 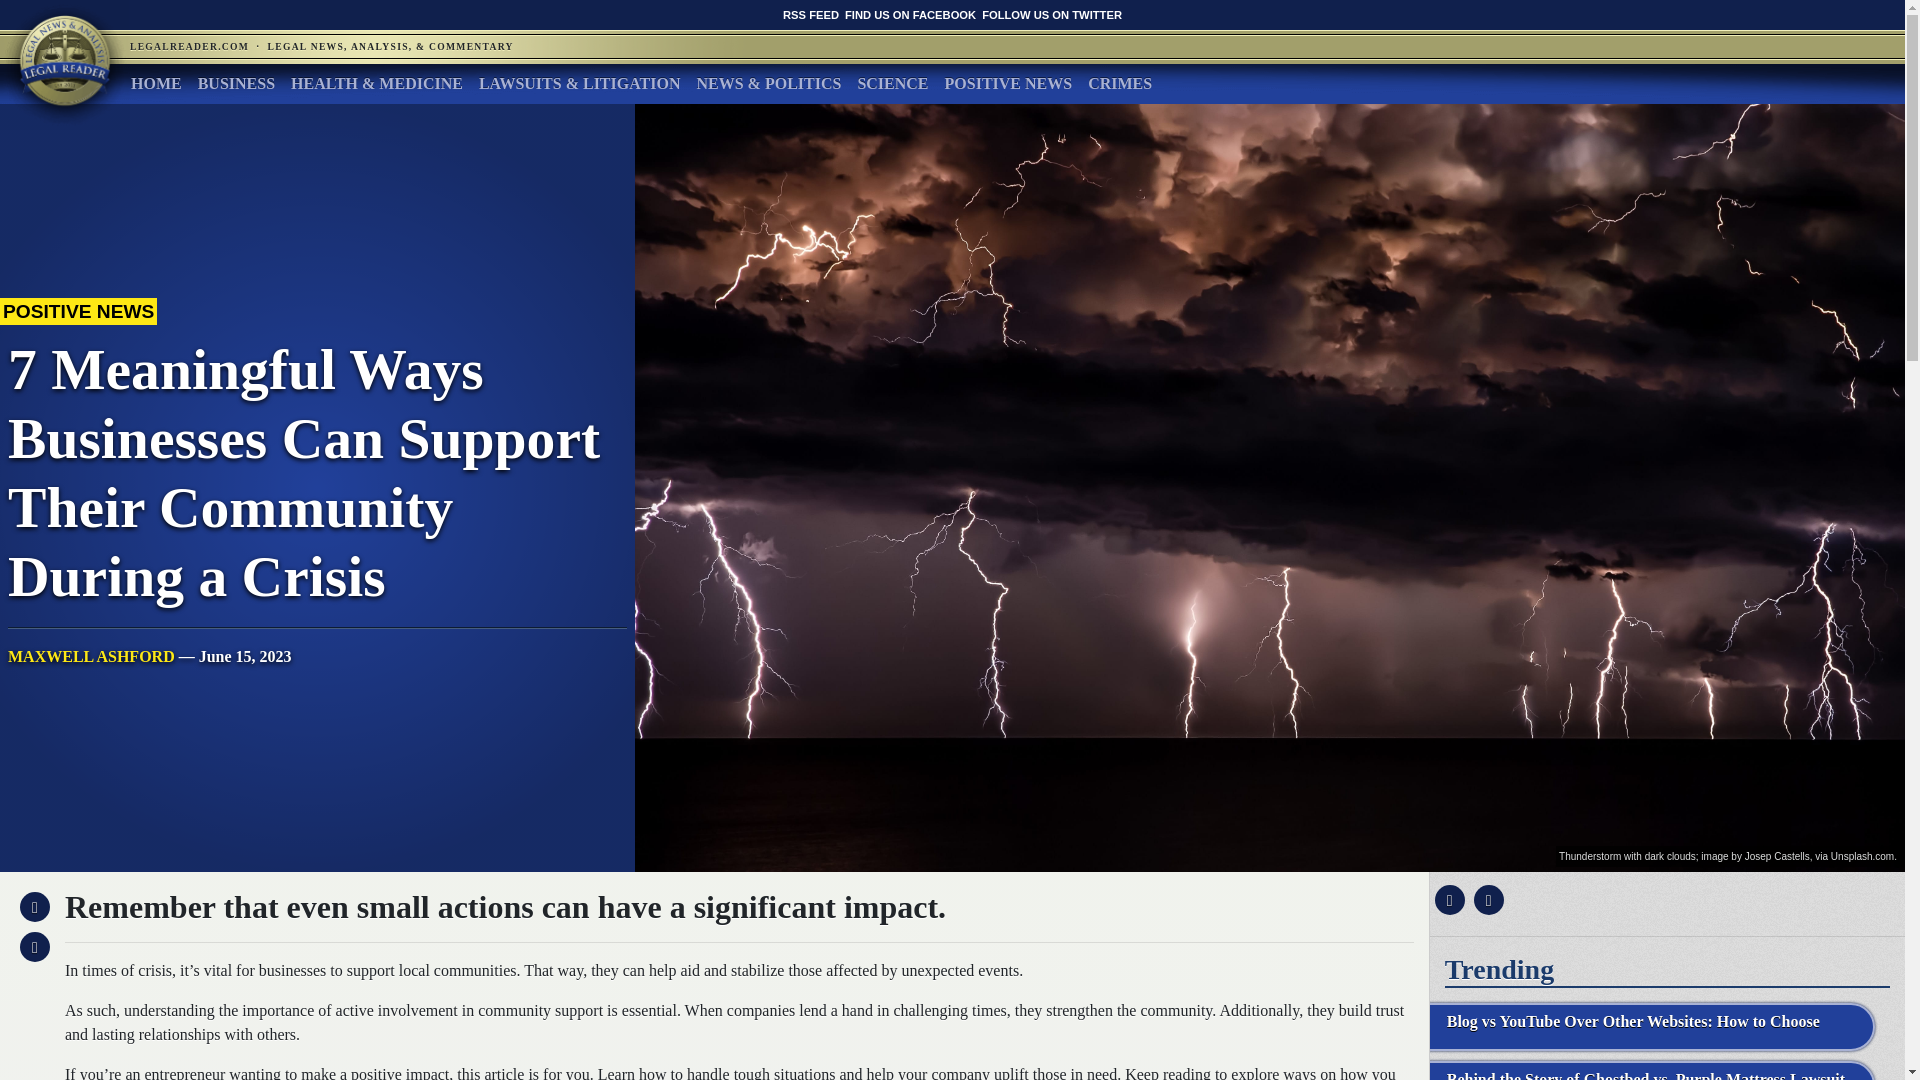 I want to click on Science, so click(x=892, y=83).